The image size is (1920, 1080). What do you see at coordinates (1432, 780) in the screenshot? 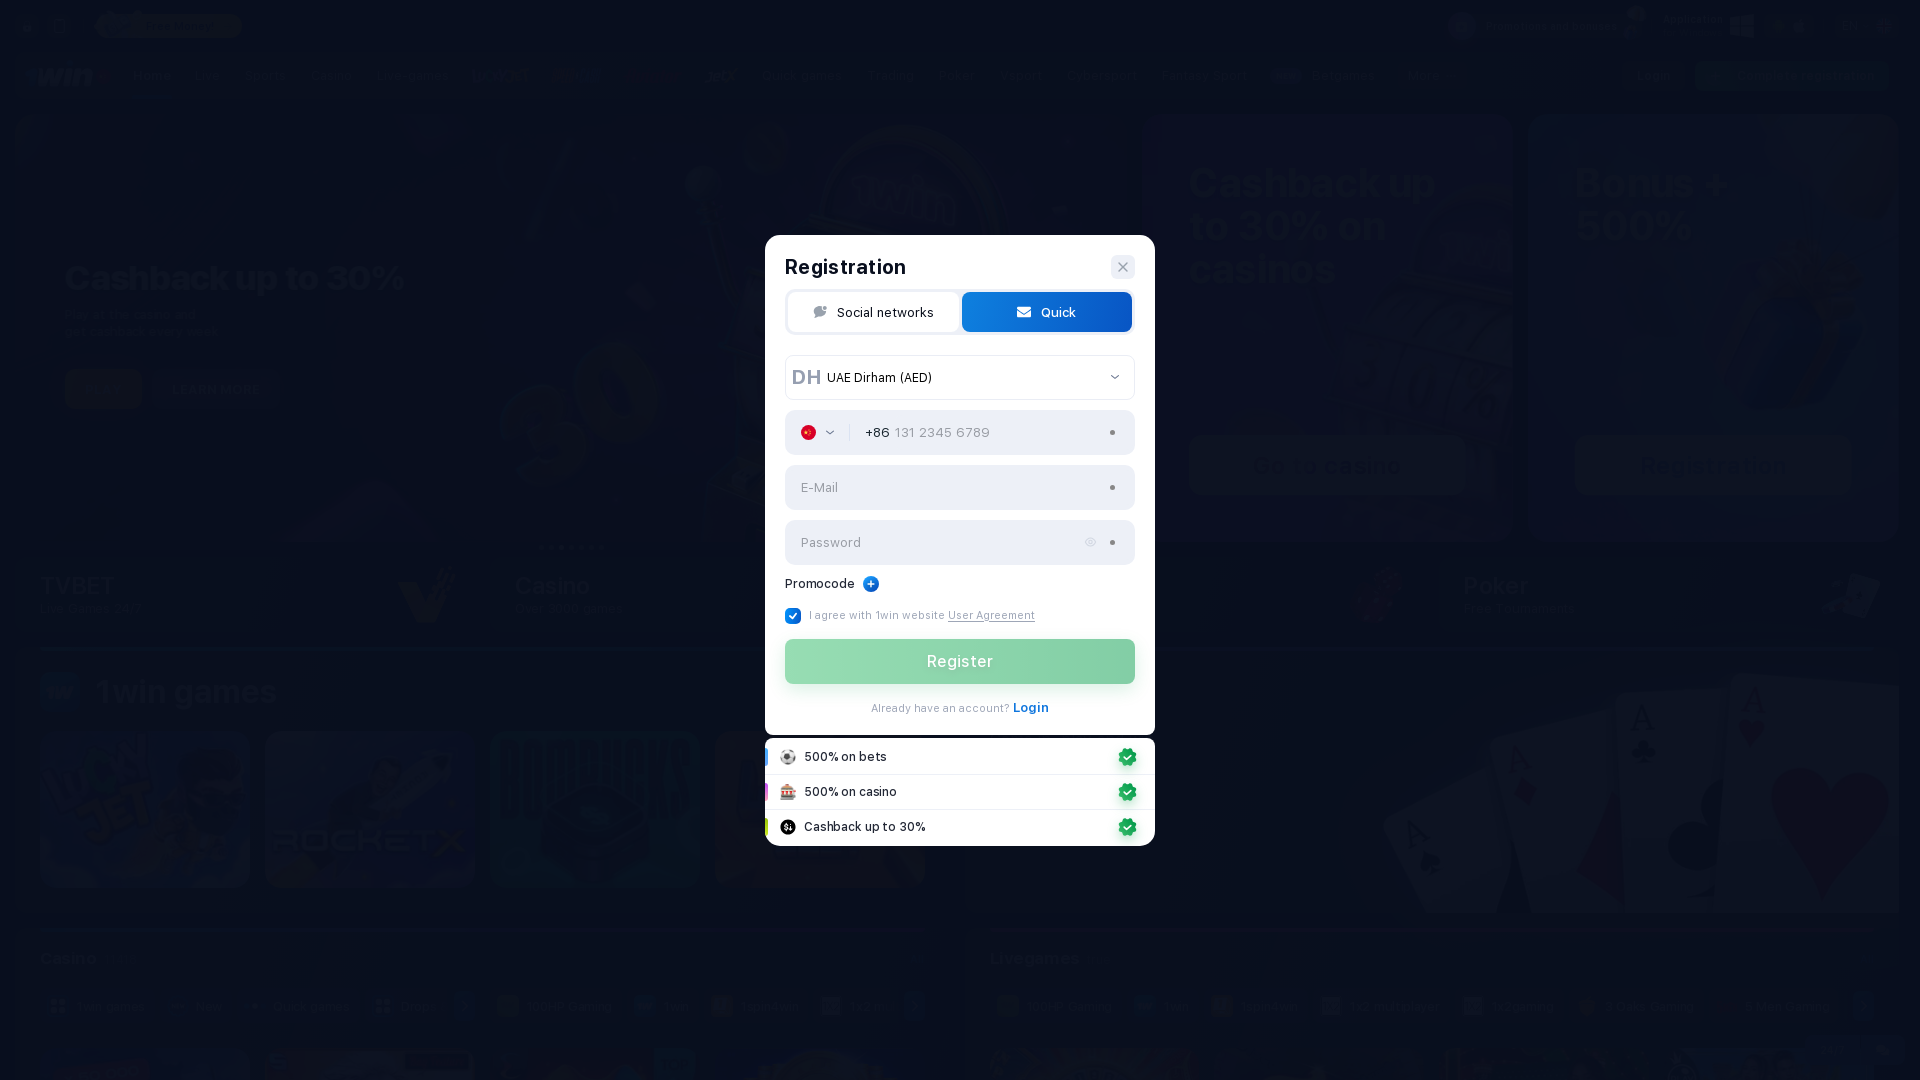
I see `Poker
Come in, play and win
Get bonus` at bounding box center [1432, 780].